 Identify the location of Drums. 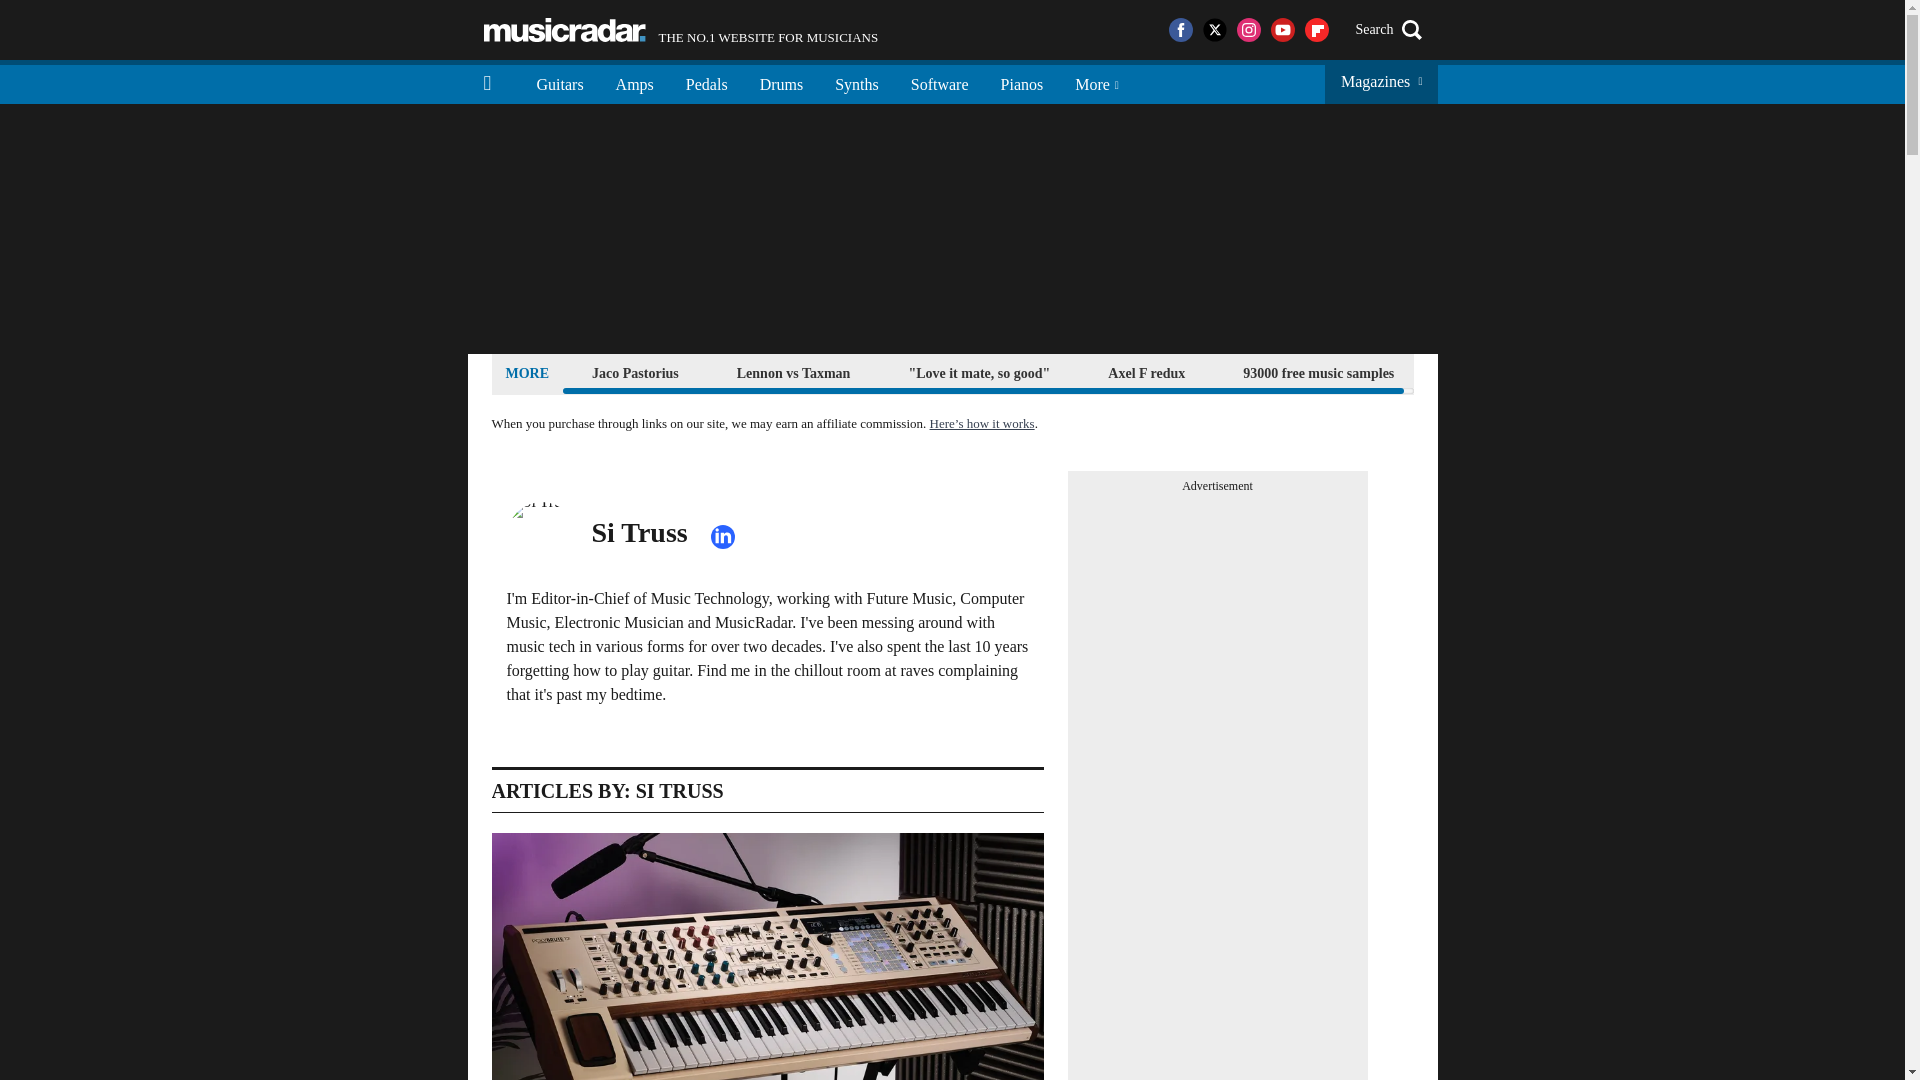
(681, 30).